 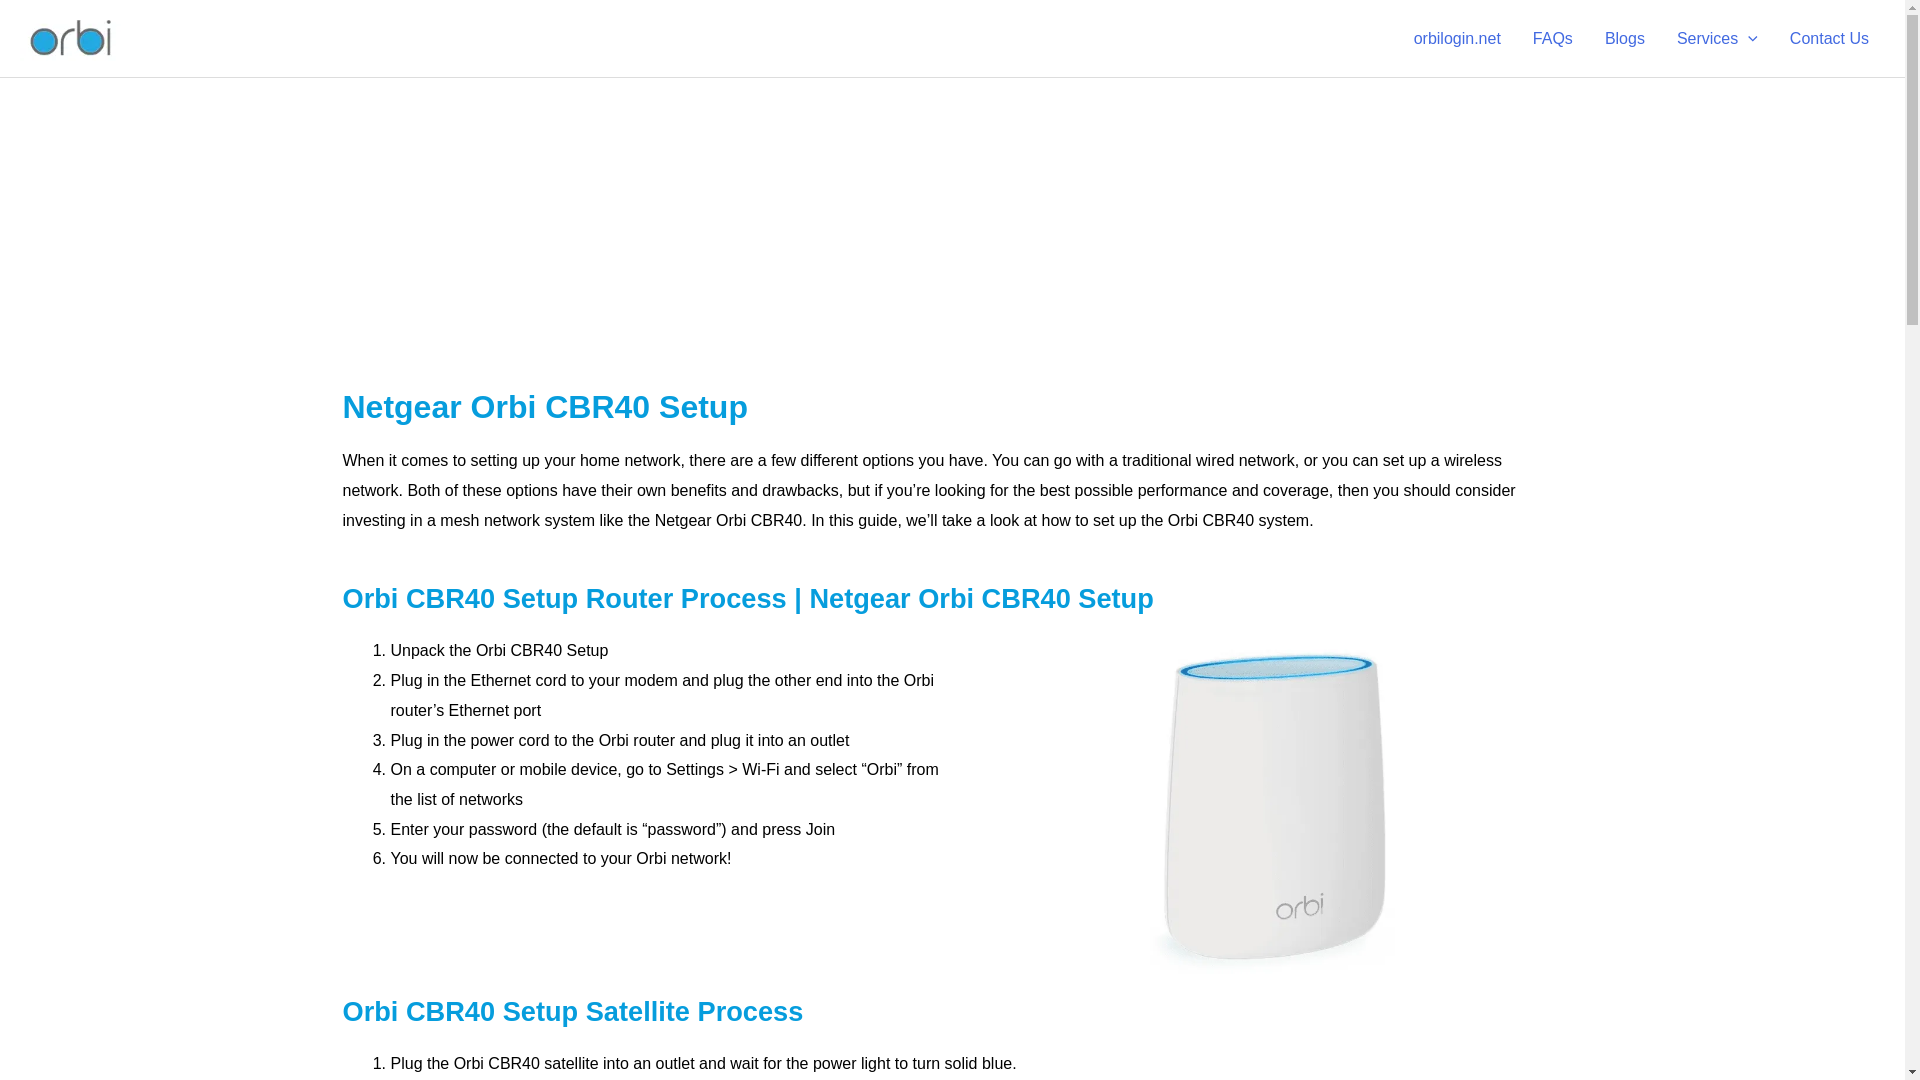 I want to click on Services, so click(x=1717, y=39).